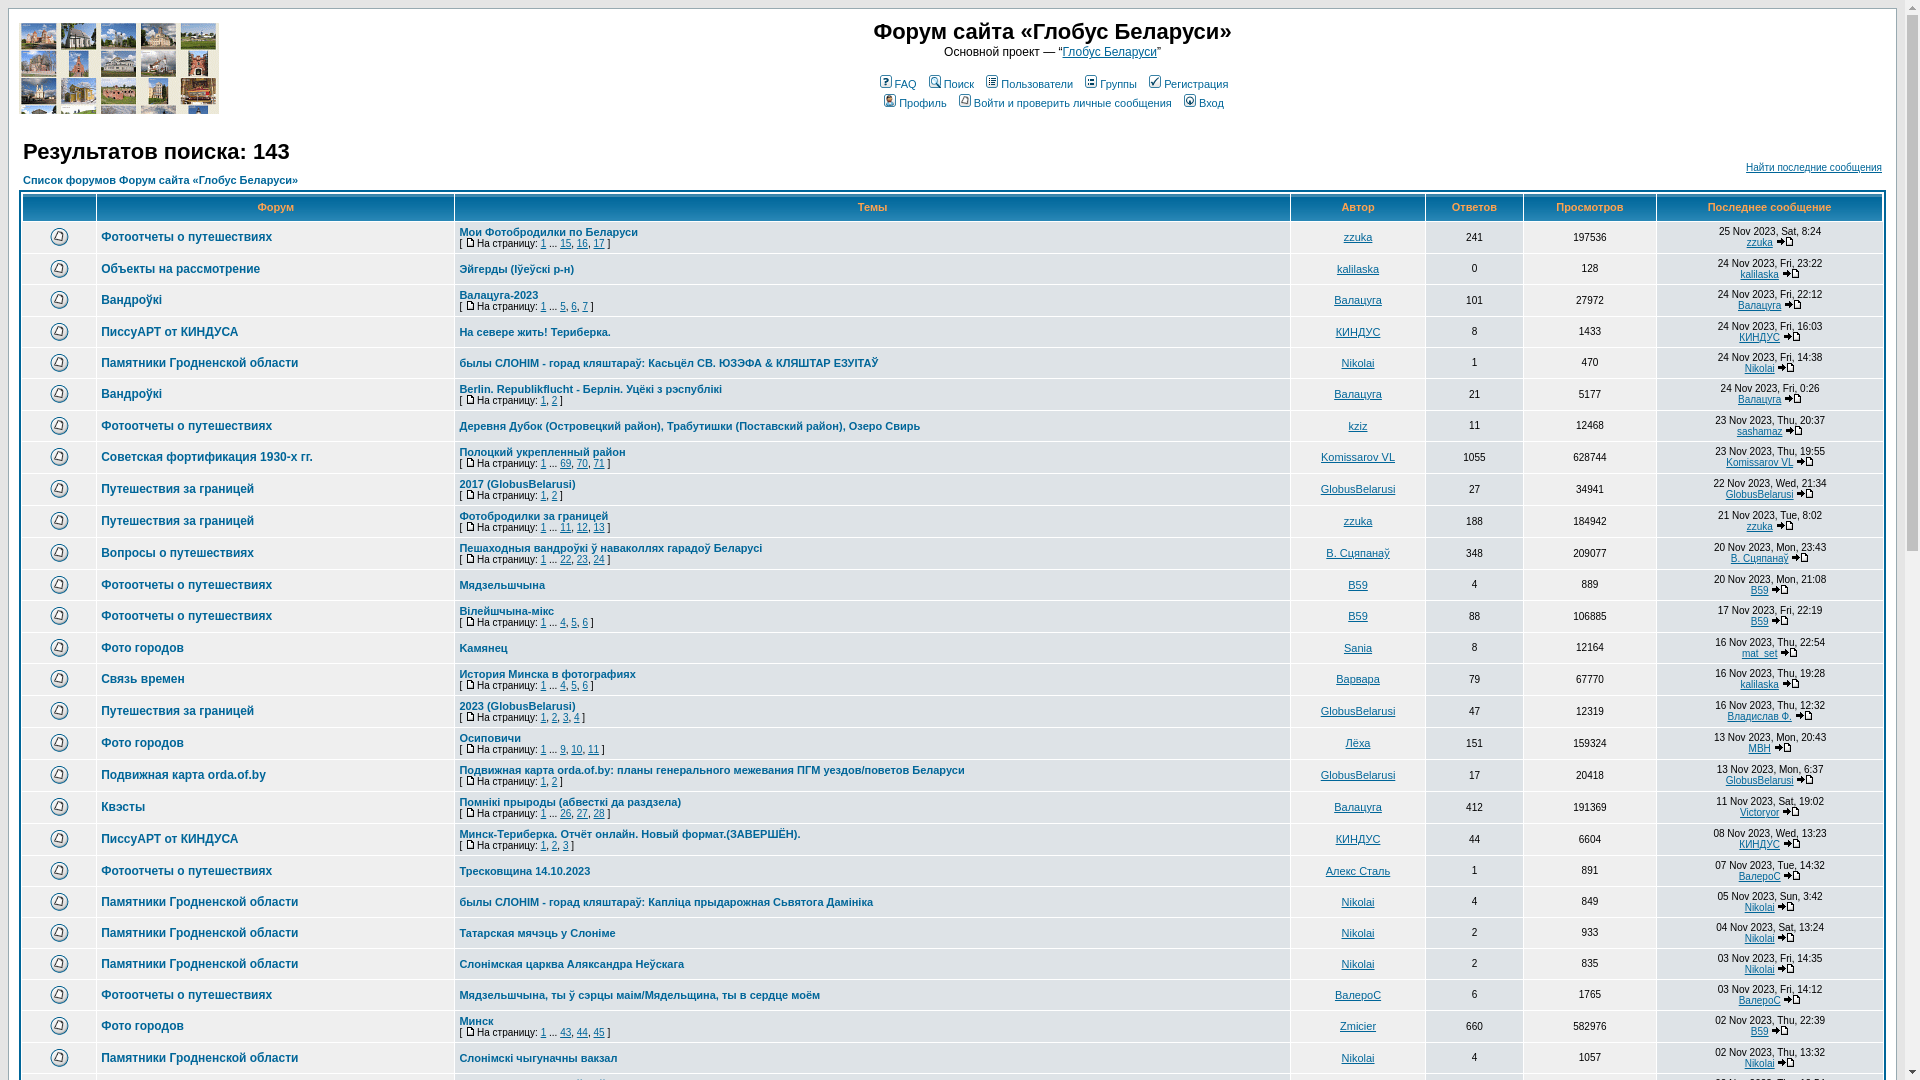 This screenshot has height=1080, width=1920. I want to click on 70, so click(582, 464).